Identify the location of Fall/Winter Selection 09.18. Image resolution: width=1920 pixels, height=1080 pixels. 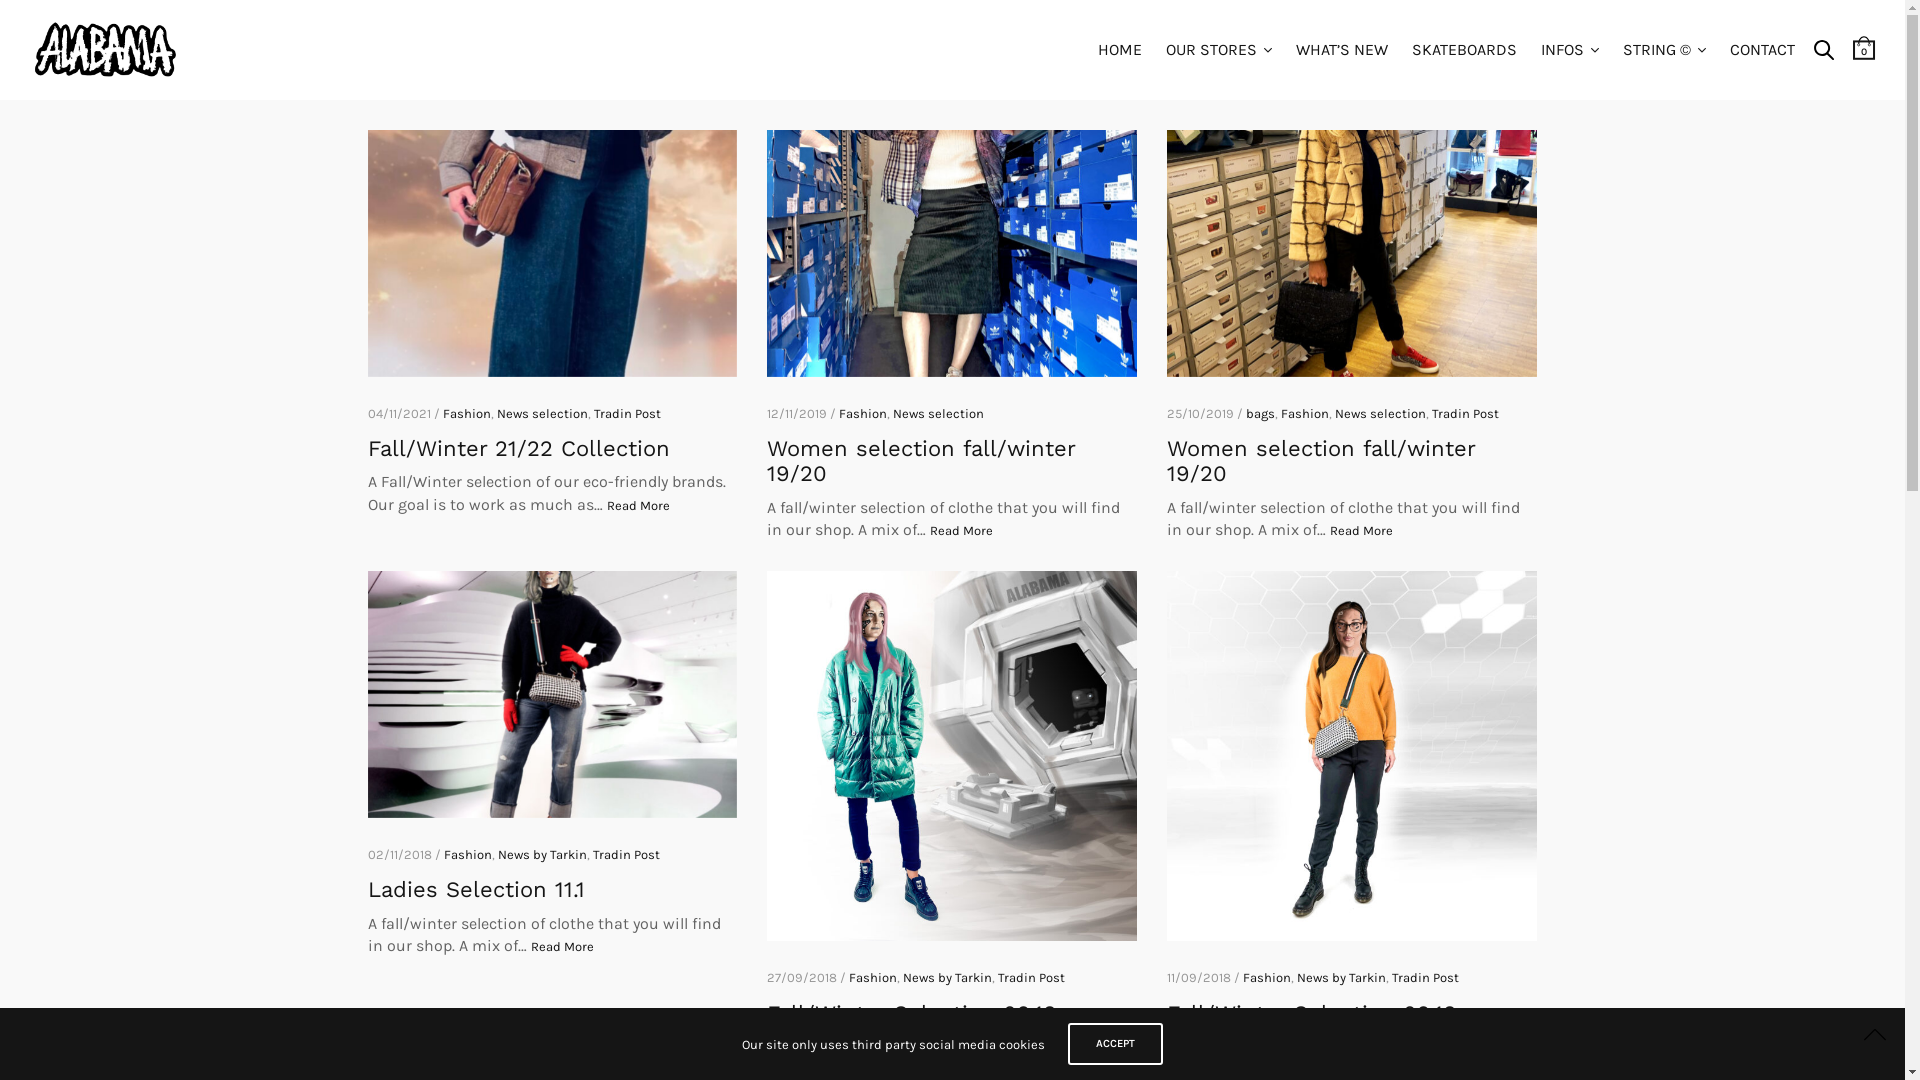
(912, 1014).